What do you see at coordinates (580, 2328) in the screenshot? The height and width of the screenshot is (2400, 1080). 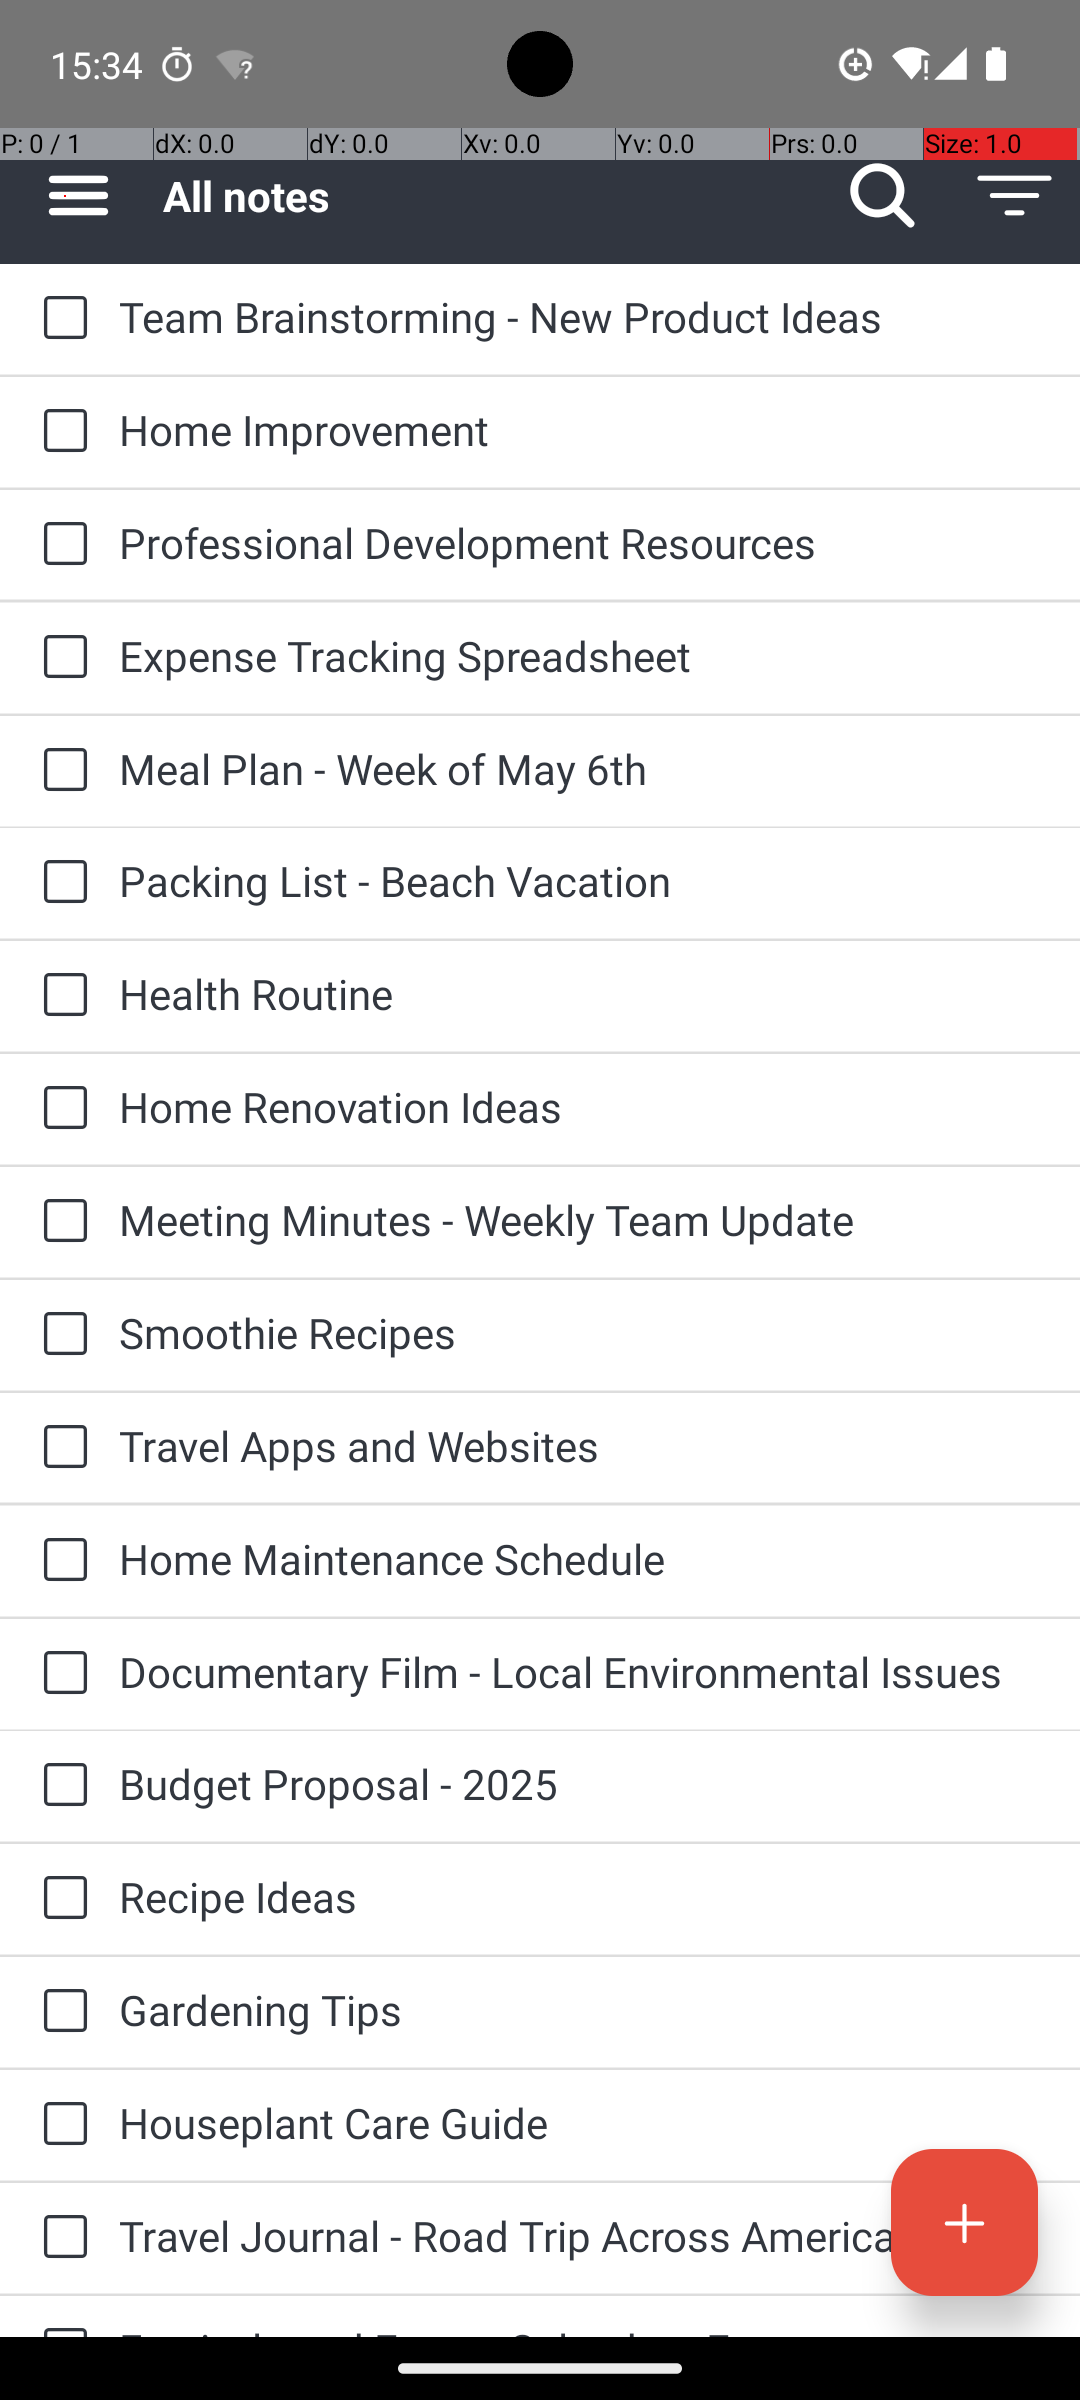 I see `Festivals and Events Calendar - Europe` at bounding box center [580, 2328].